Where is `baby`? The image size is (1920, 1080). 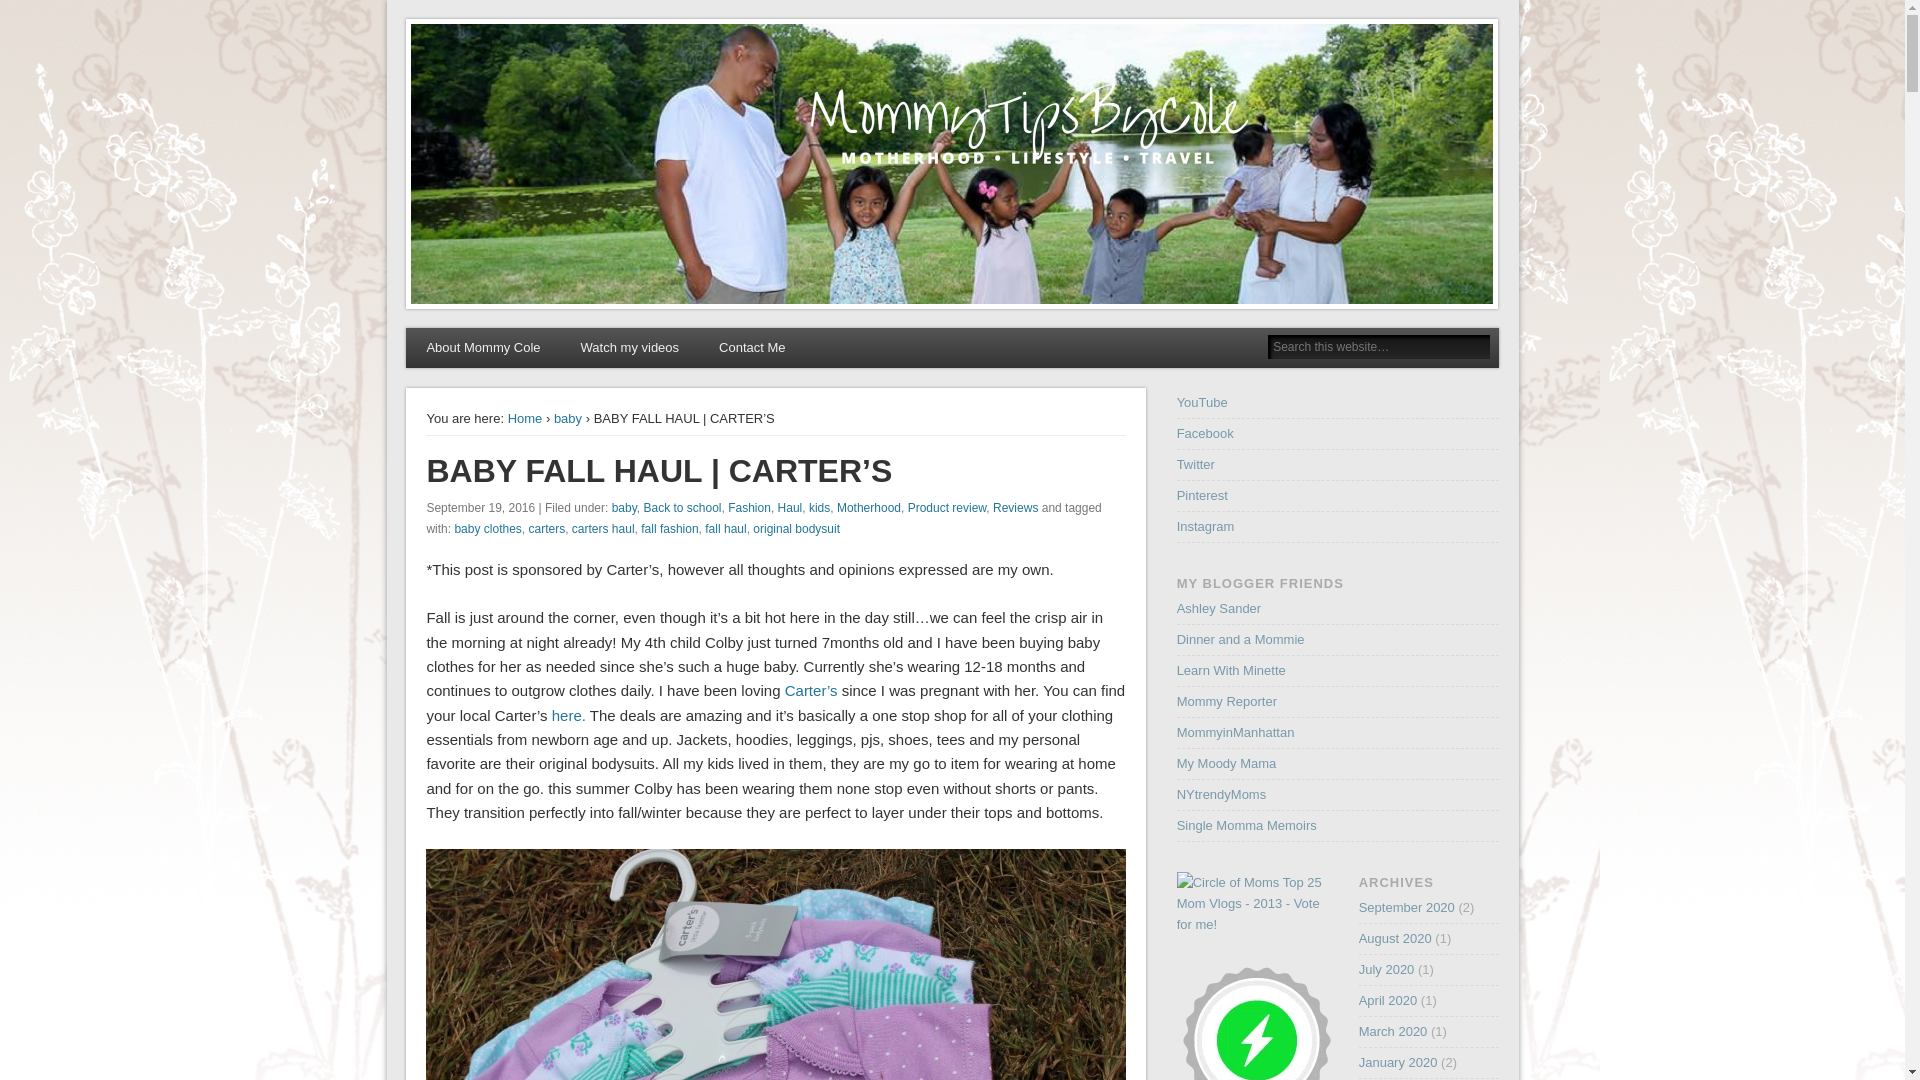 baby is located at coordinates (624, 508).